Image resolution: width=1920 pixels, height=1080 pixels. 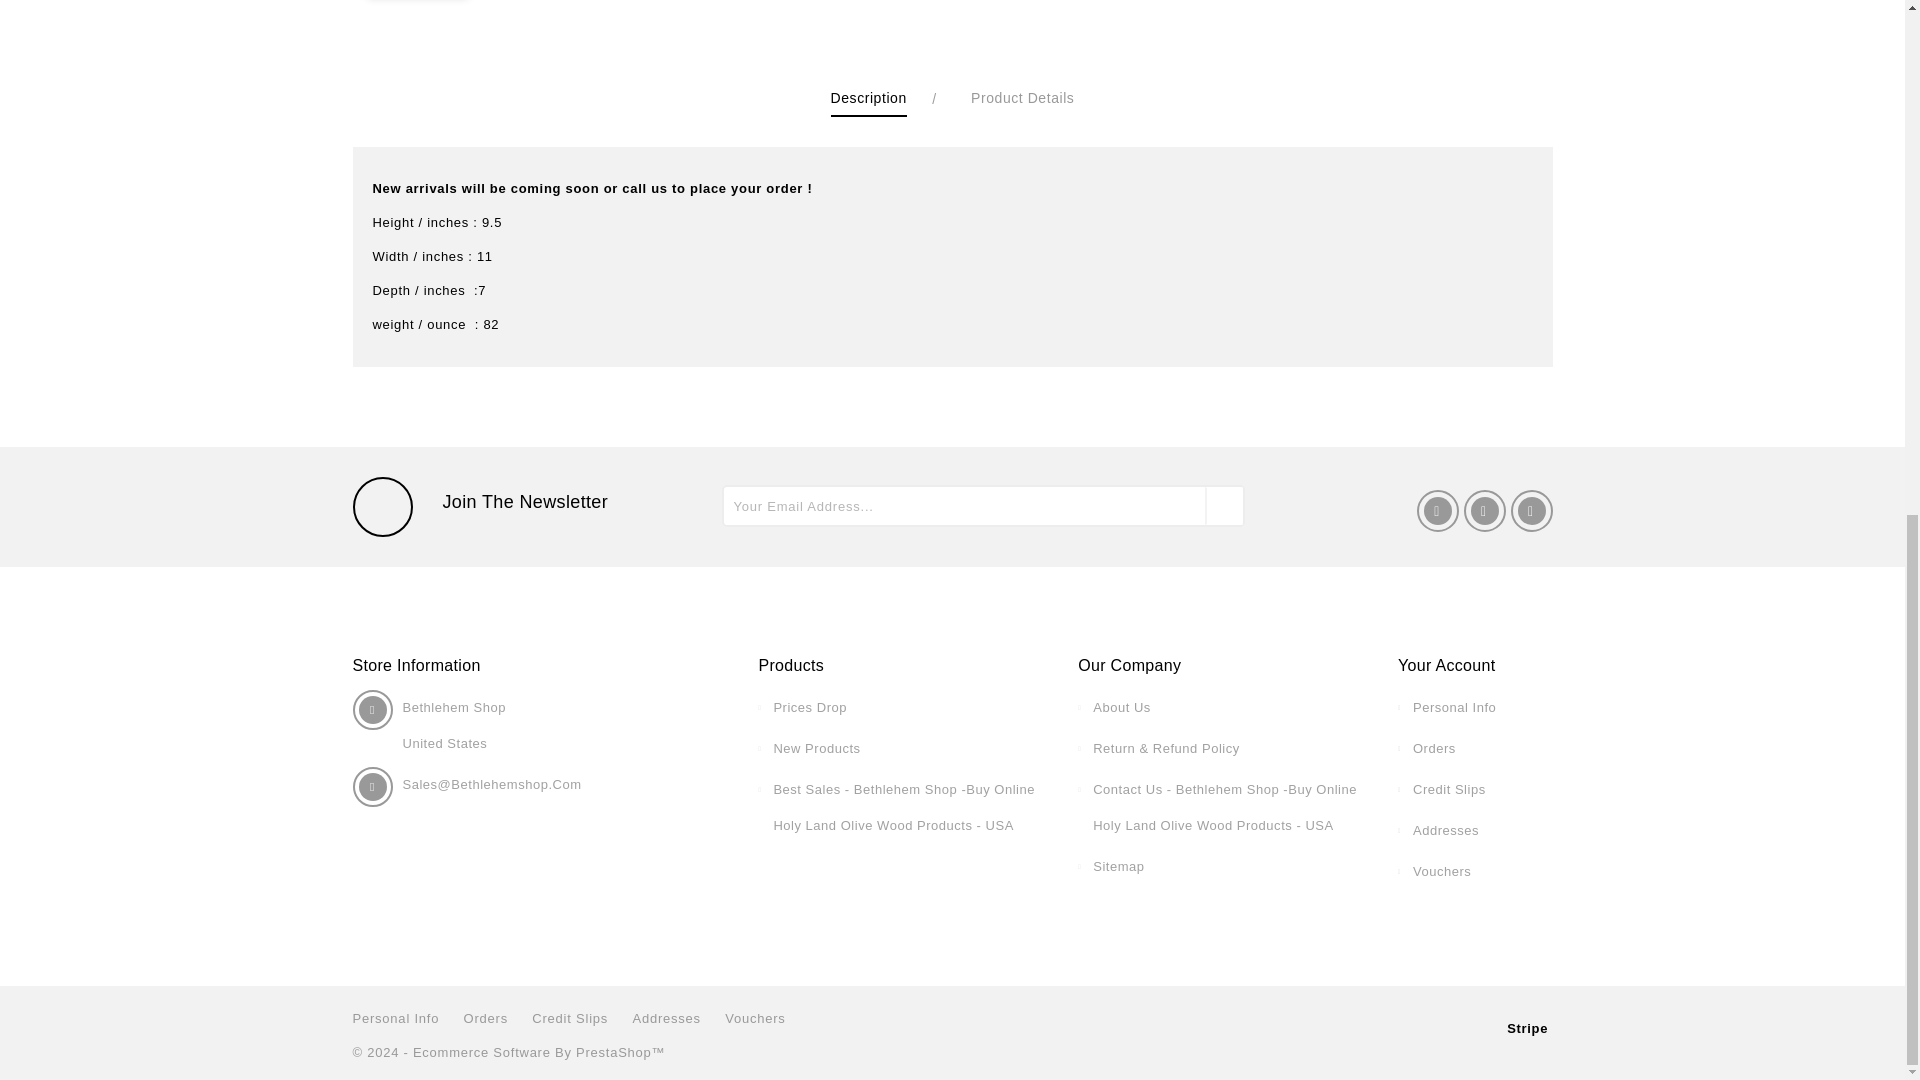 I want to click on Lost ? Find what your are looking for, so click(x=1118, y=866).